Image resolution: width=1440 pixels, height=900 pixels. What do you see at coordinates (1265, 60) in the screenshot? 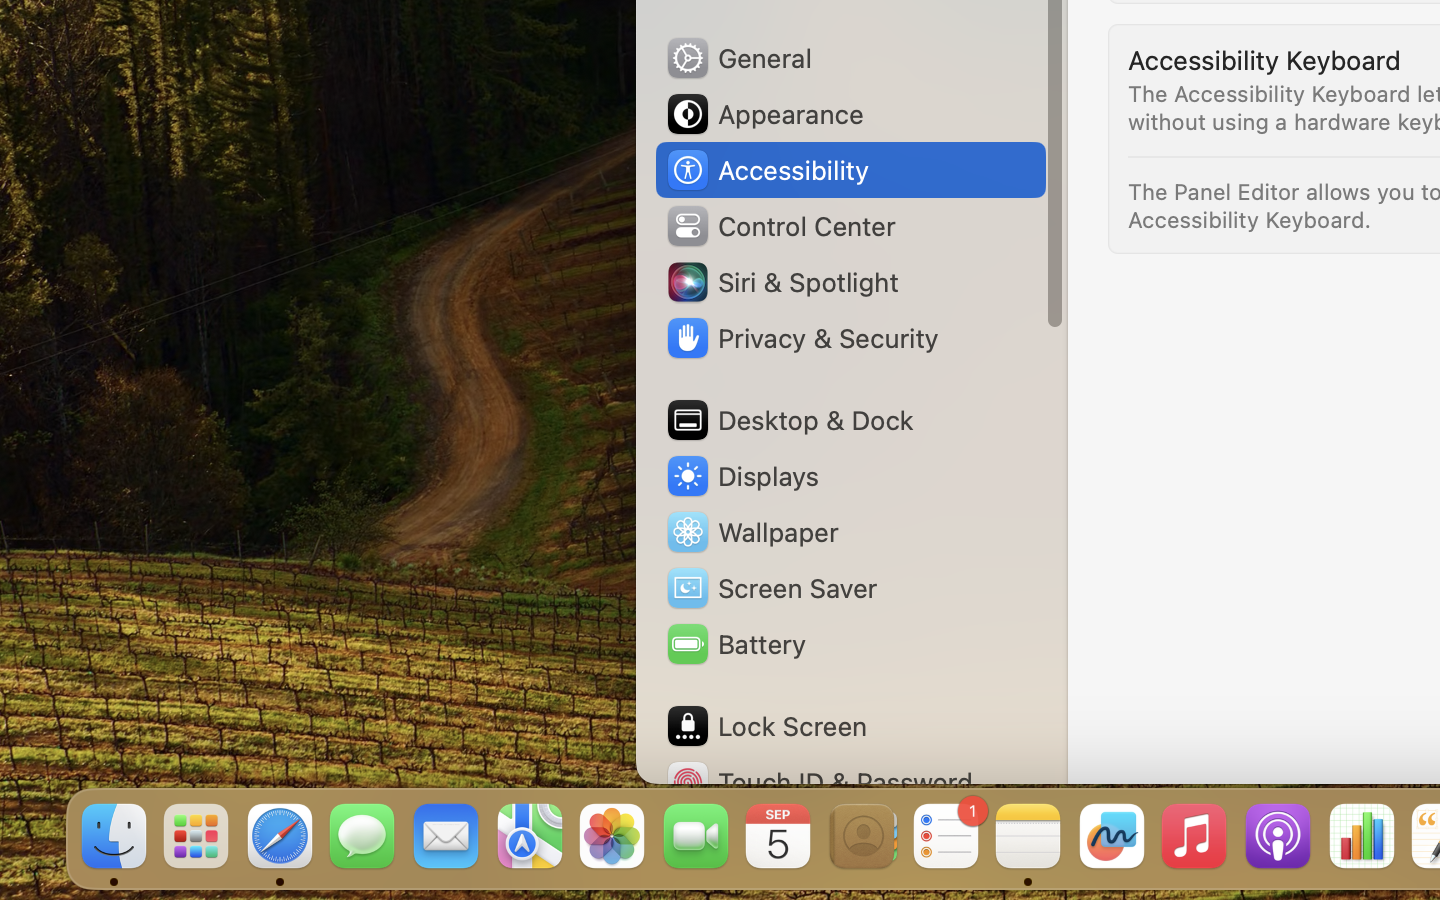
I see `Accessibility Keyboard` at bounding box center [1265, 60].